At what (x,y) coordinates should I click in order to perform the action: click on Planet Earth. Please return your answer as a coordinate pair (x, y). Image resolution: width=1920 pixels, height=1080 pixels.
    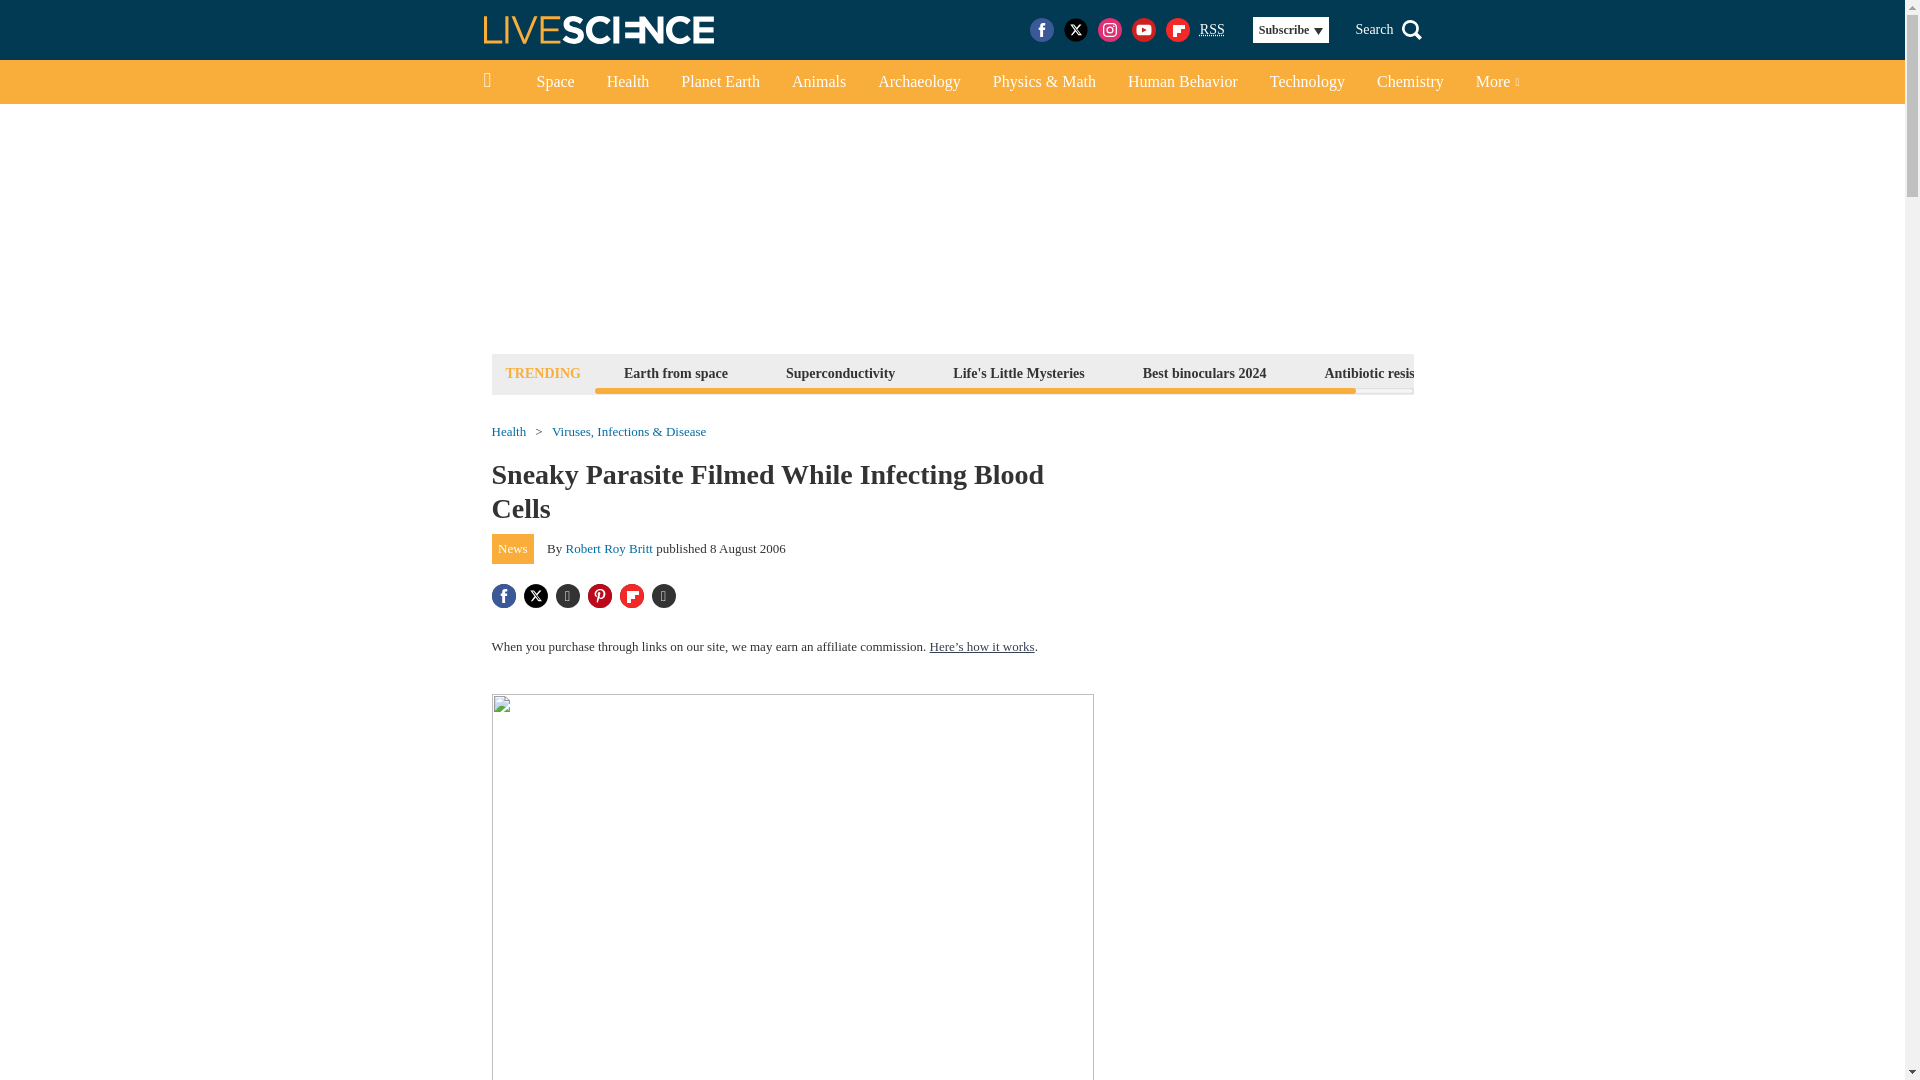
    Looking at the image, I should click on (720, 82).